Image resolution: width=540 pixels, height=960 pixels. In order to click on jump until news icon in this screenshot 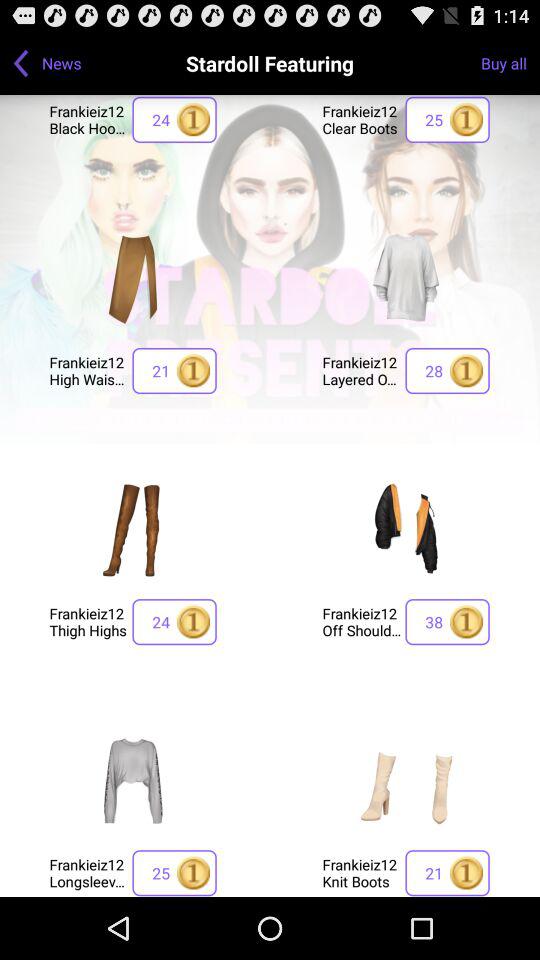, I will do `click(62, 62)`.